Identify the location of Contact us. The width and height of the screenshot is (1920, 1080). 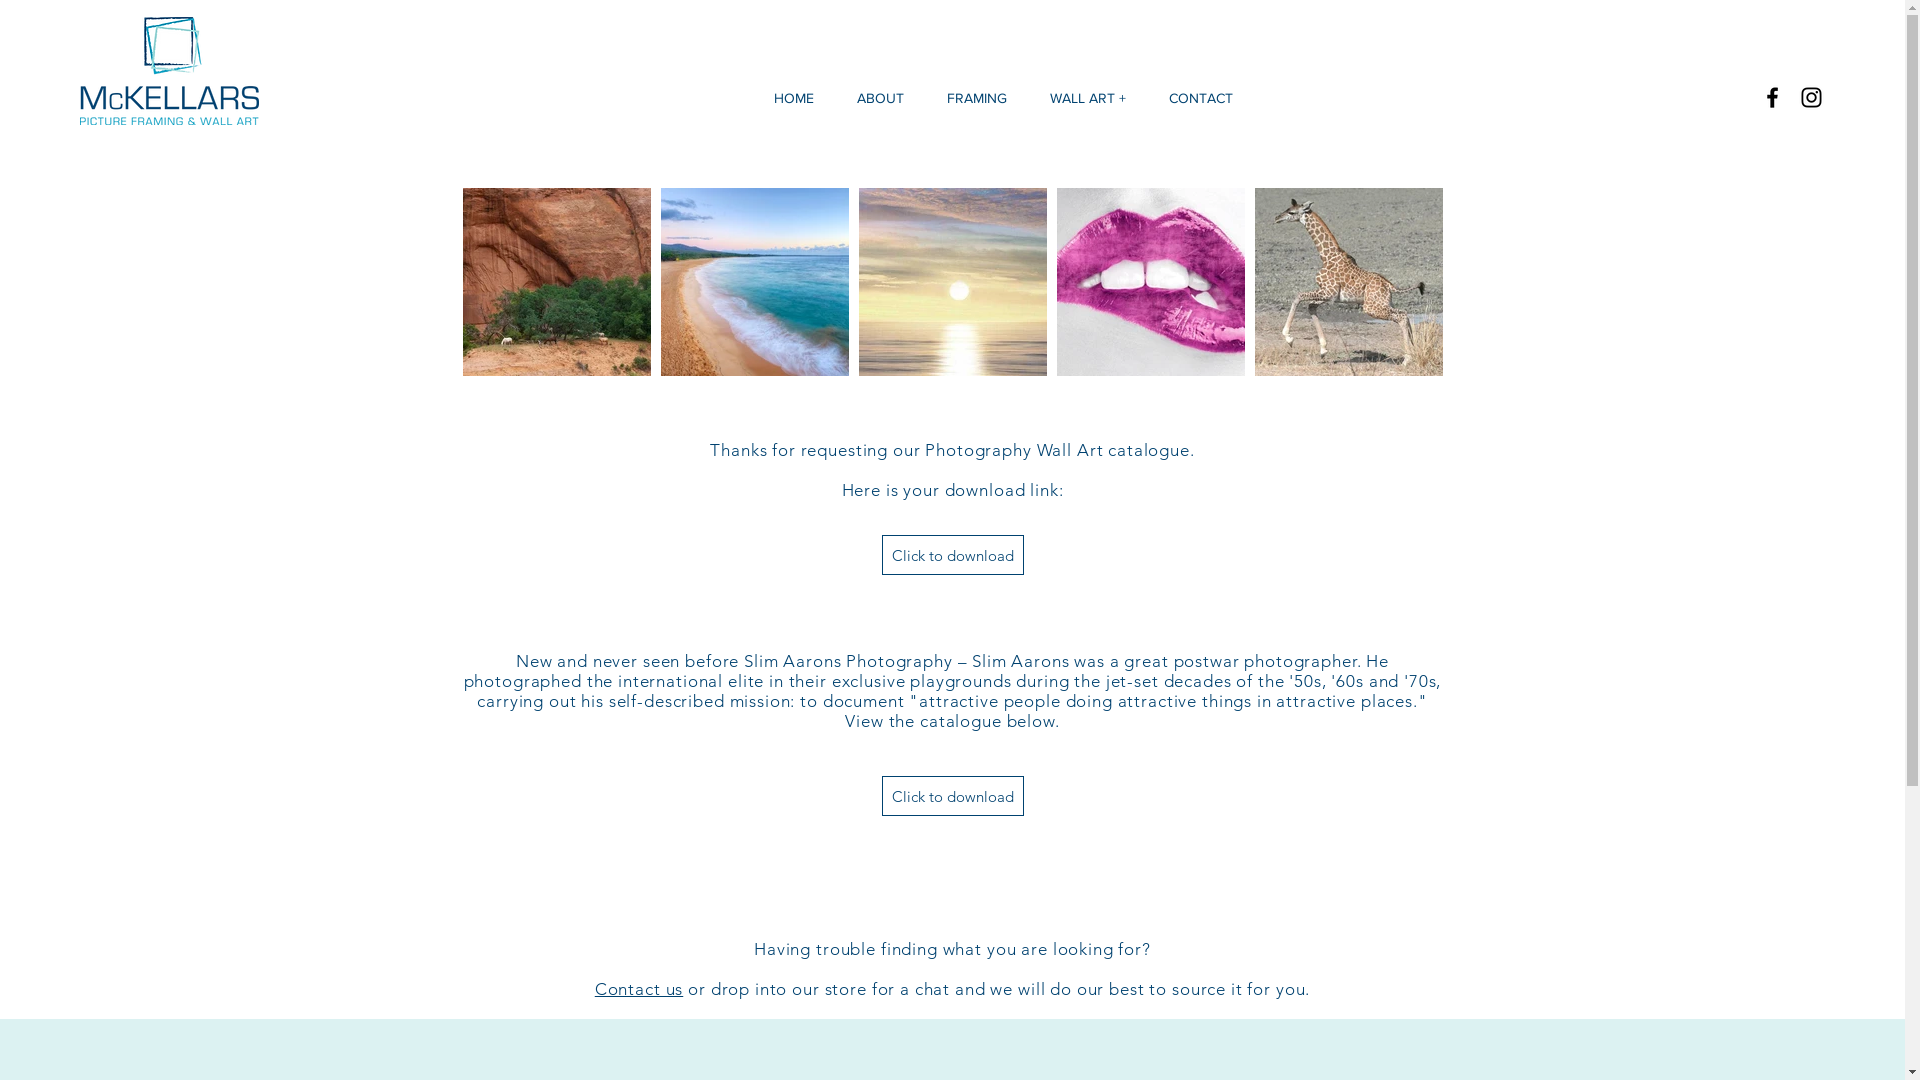
(640, 989).